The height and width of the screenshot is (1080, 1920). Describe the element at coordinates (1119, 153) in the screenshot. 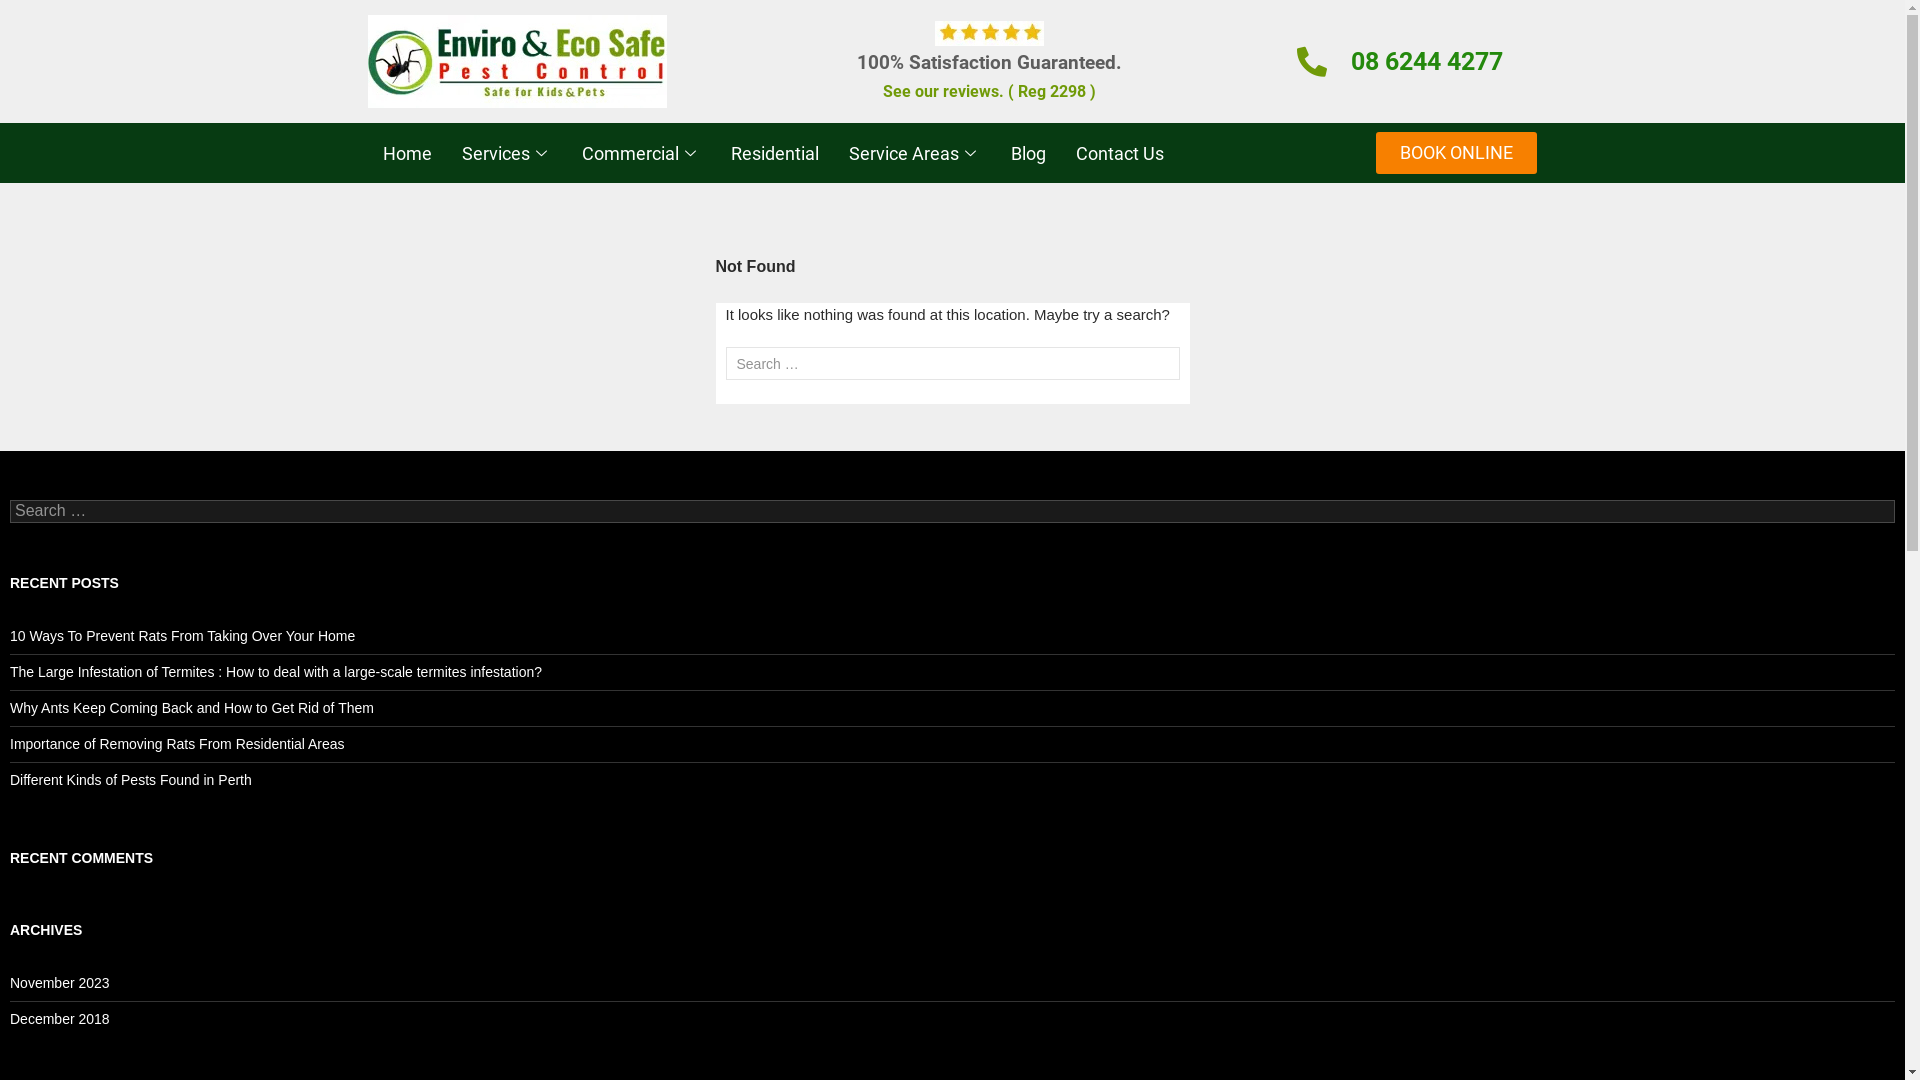

I see `Contact Us` at that location.